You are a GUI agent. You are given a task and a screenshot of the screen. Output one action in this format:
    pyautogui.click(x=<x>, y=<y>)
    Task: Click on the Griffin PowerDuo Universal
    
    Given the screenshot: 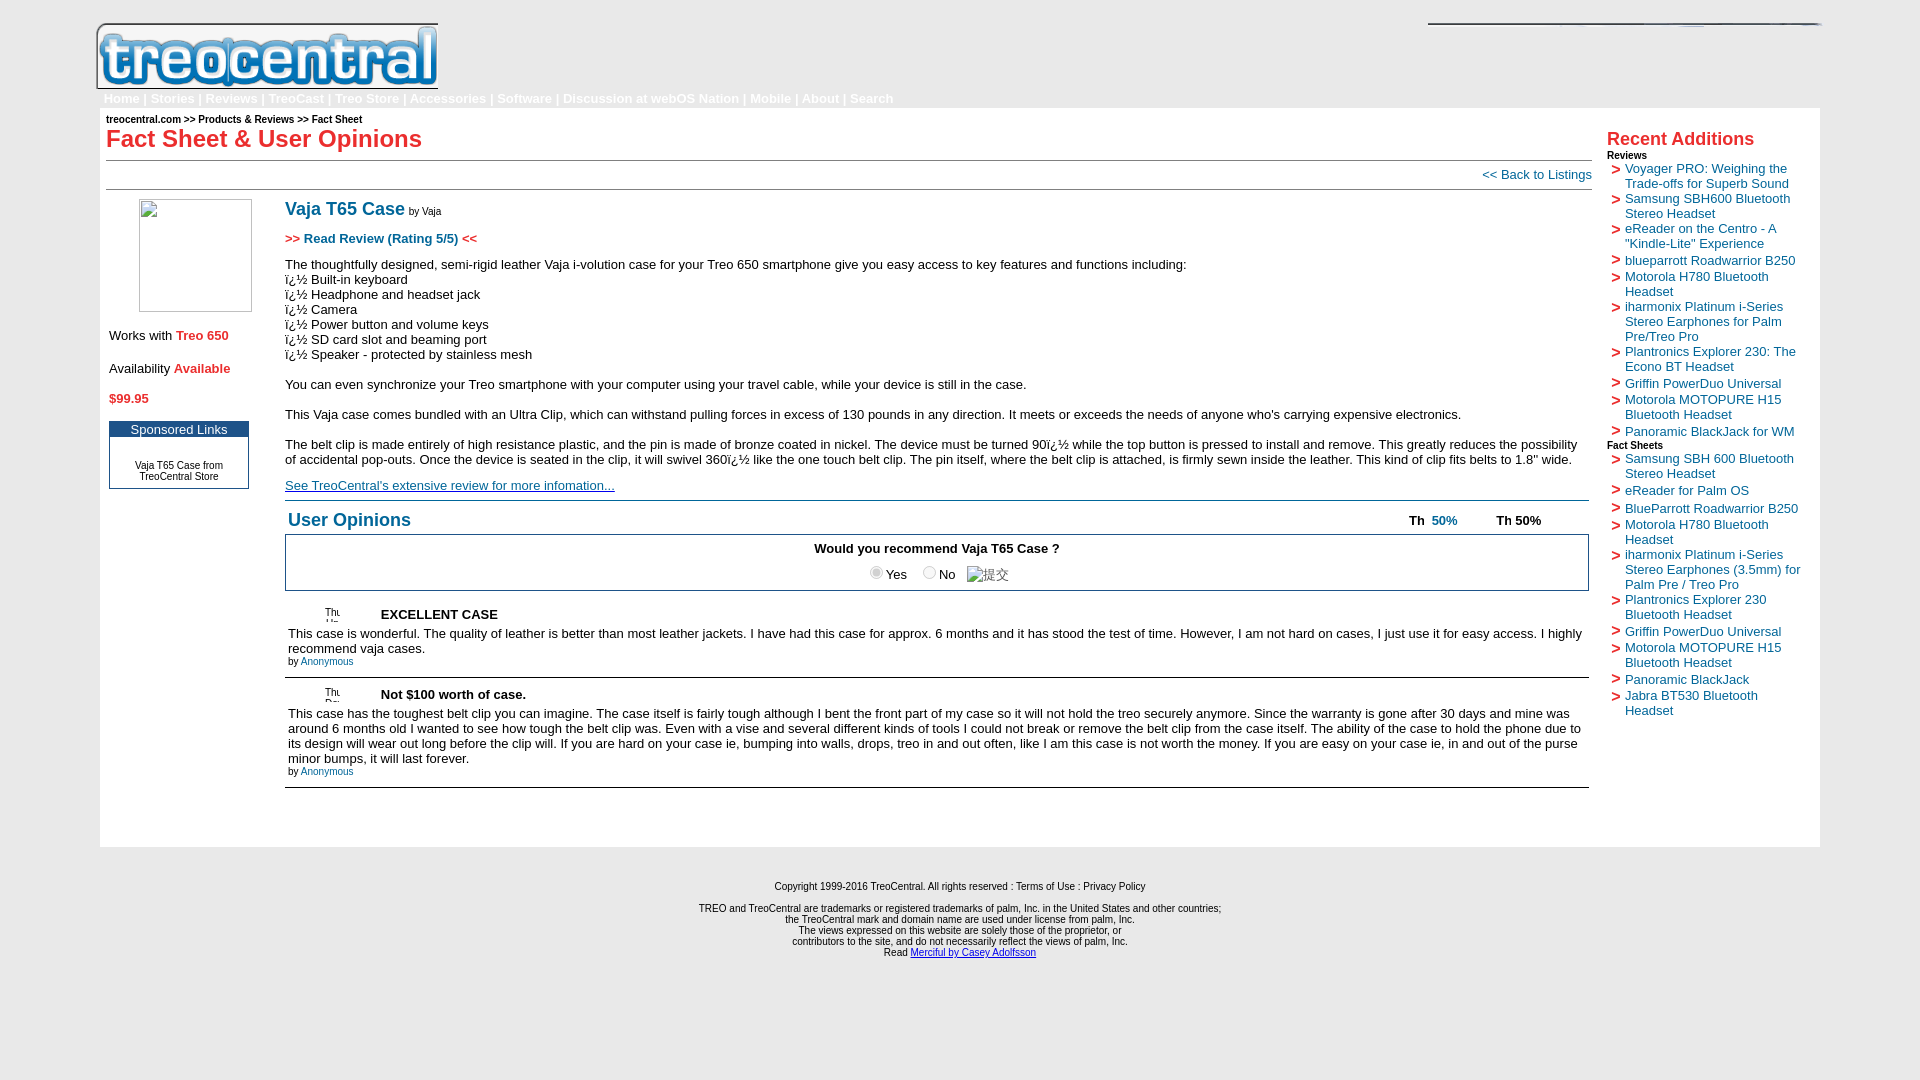 What is the action you would take?
    pyautogui.click(x=1702, y=382)
    